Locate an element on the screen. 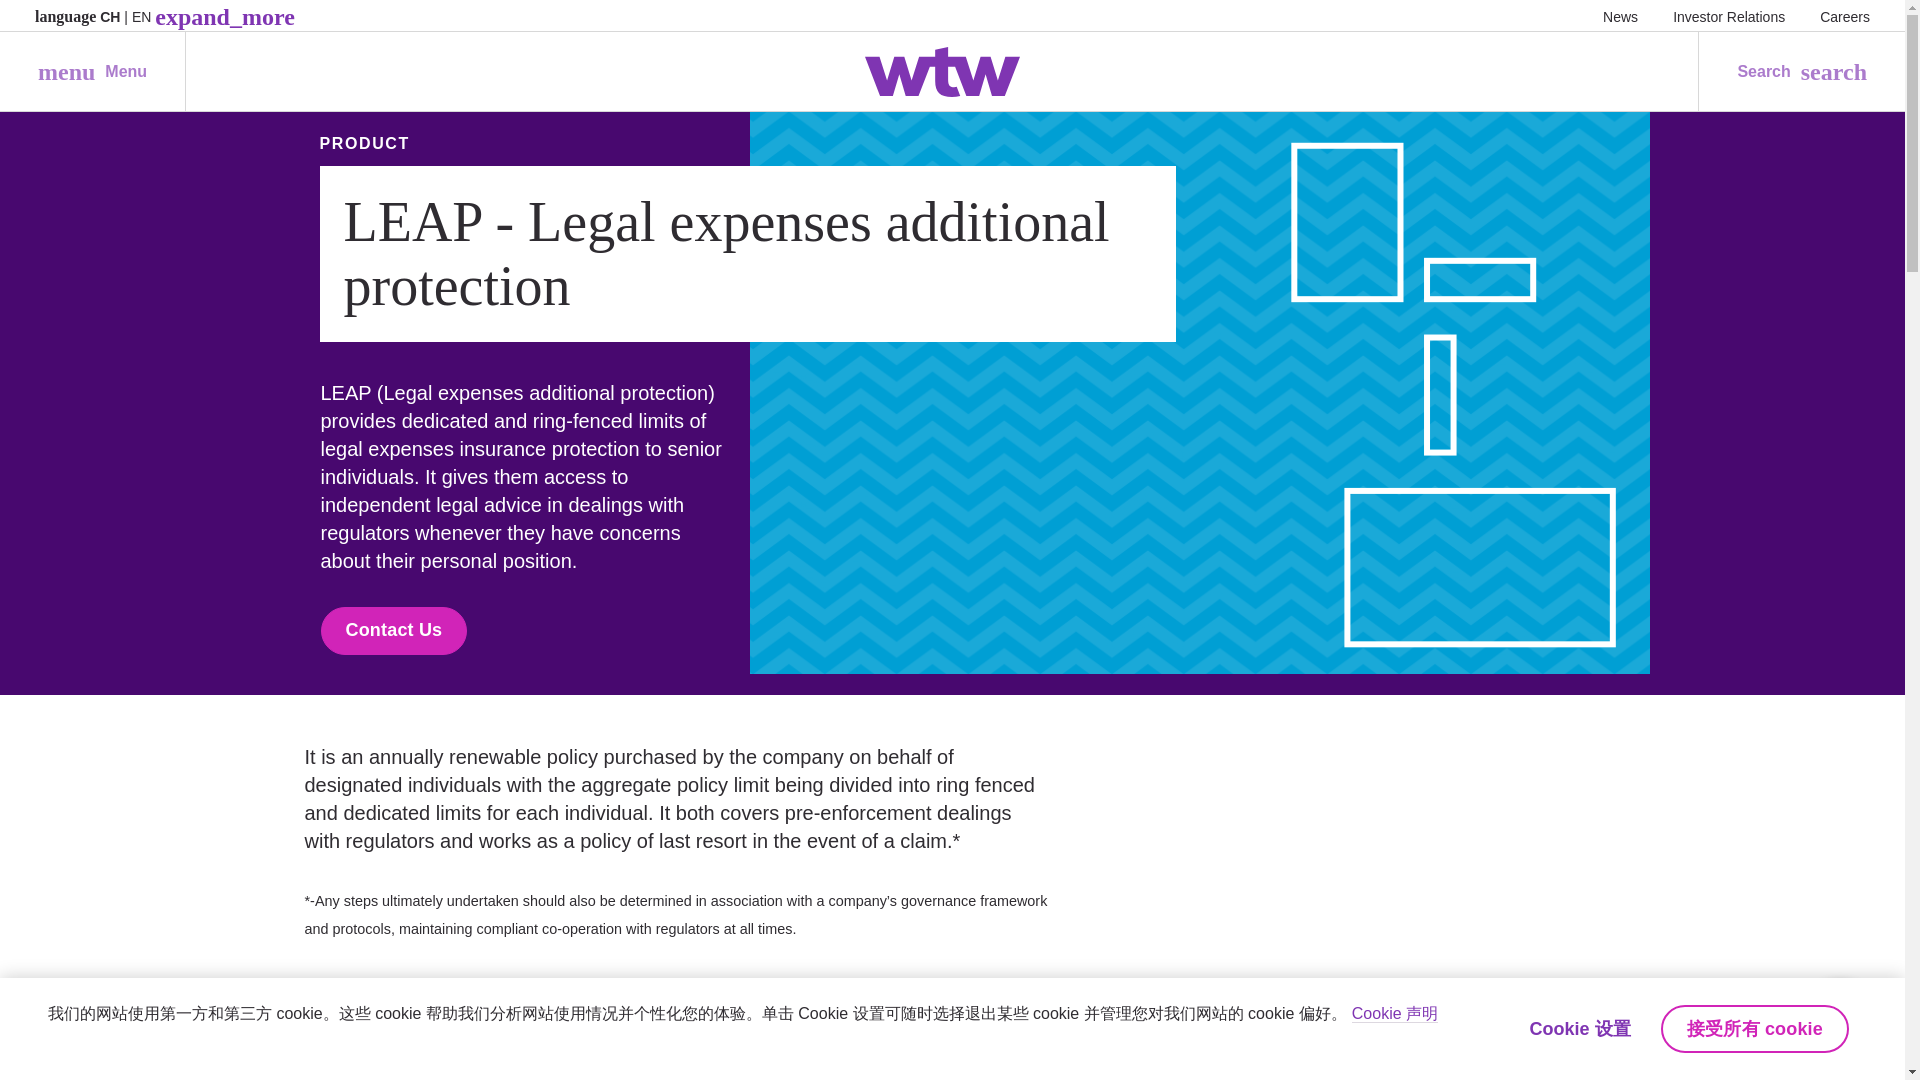 This screenshot has width=1920, height=1080. Investor Relations is located at coordinates (1845, 16).